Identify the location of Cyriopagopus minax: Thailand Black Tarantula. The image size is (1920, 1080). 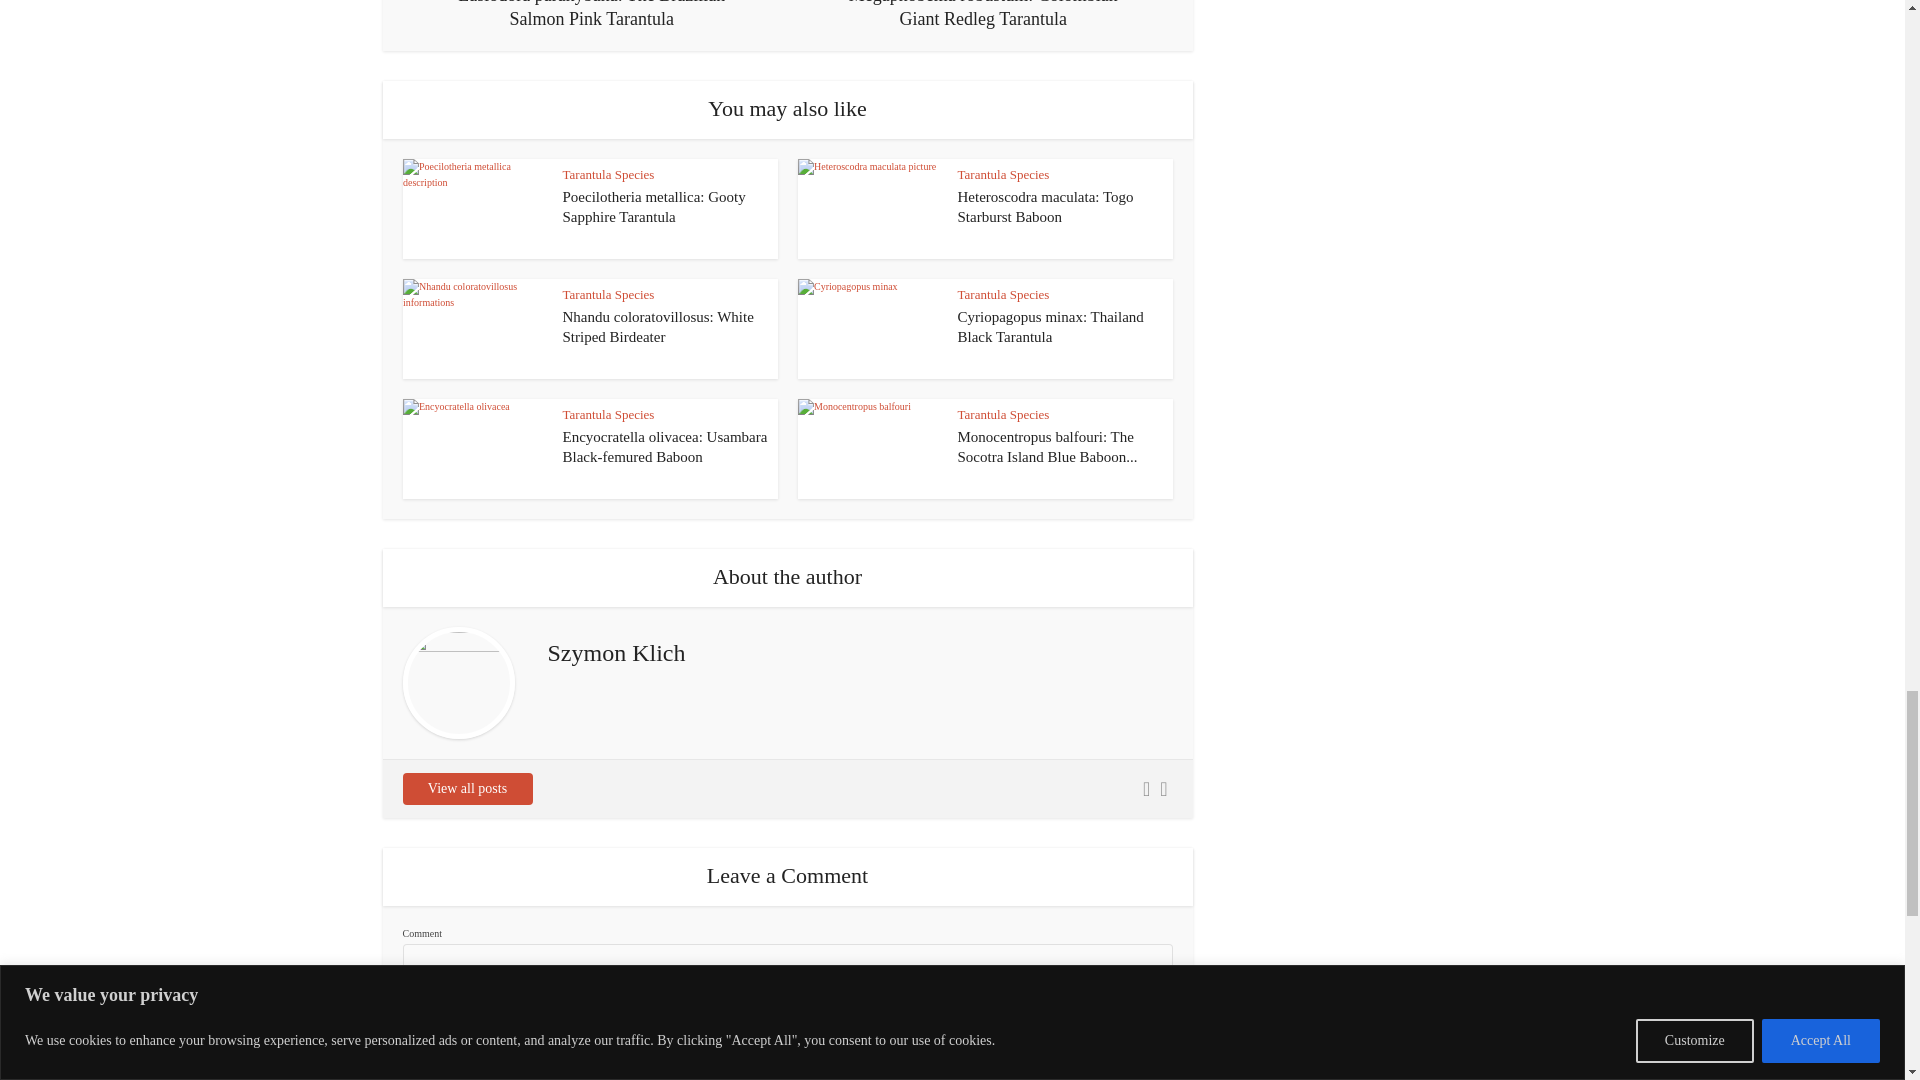
(1051, 326).